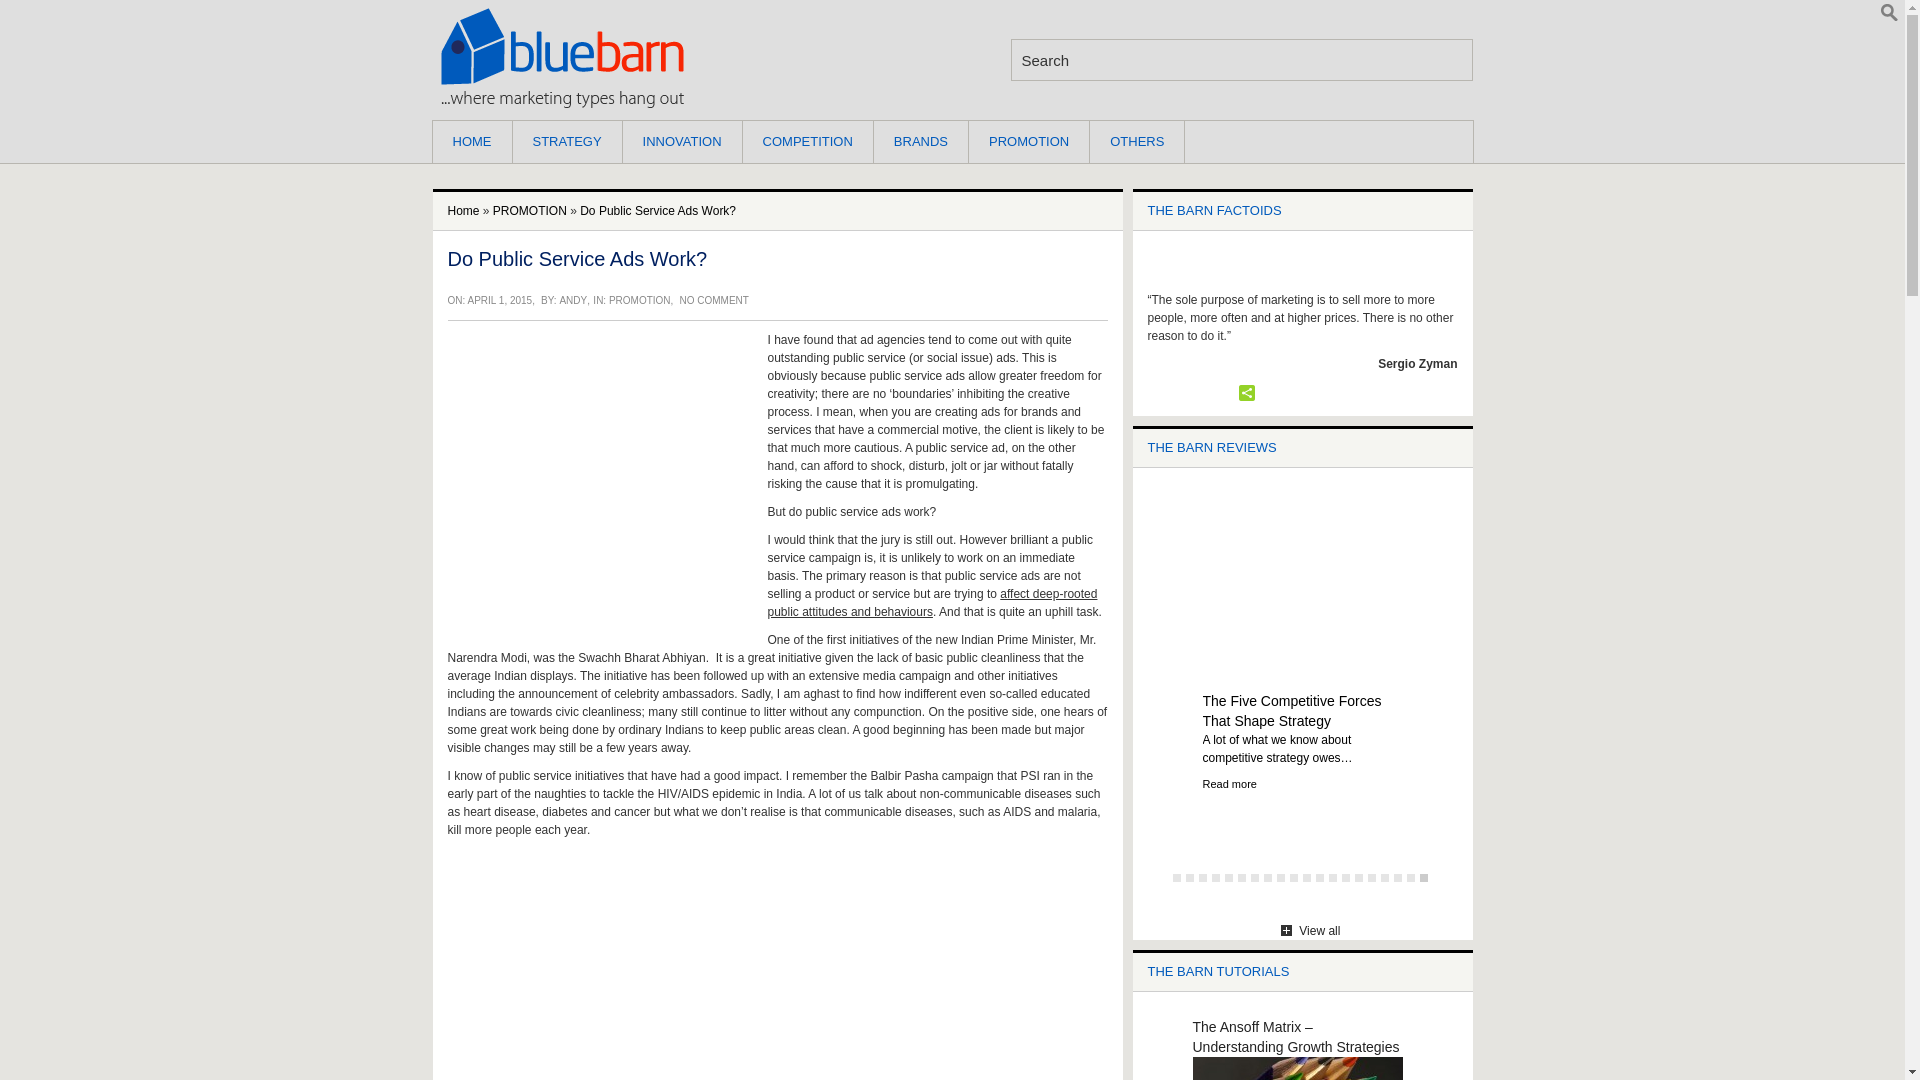  Describe the element at coordinates (1228, 783) in the screenshot. I see `Read more` at that location.